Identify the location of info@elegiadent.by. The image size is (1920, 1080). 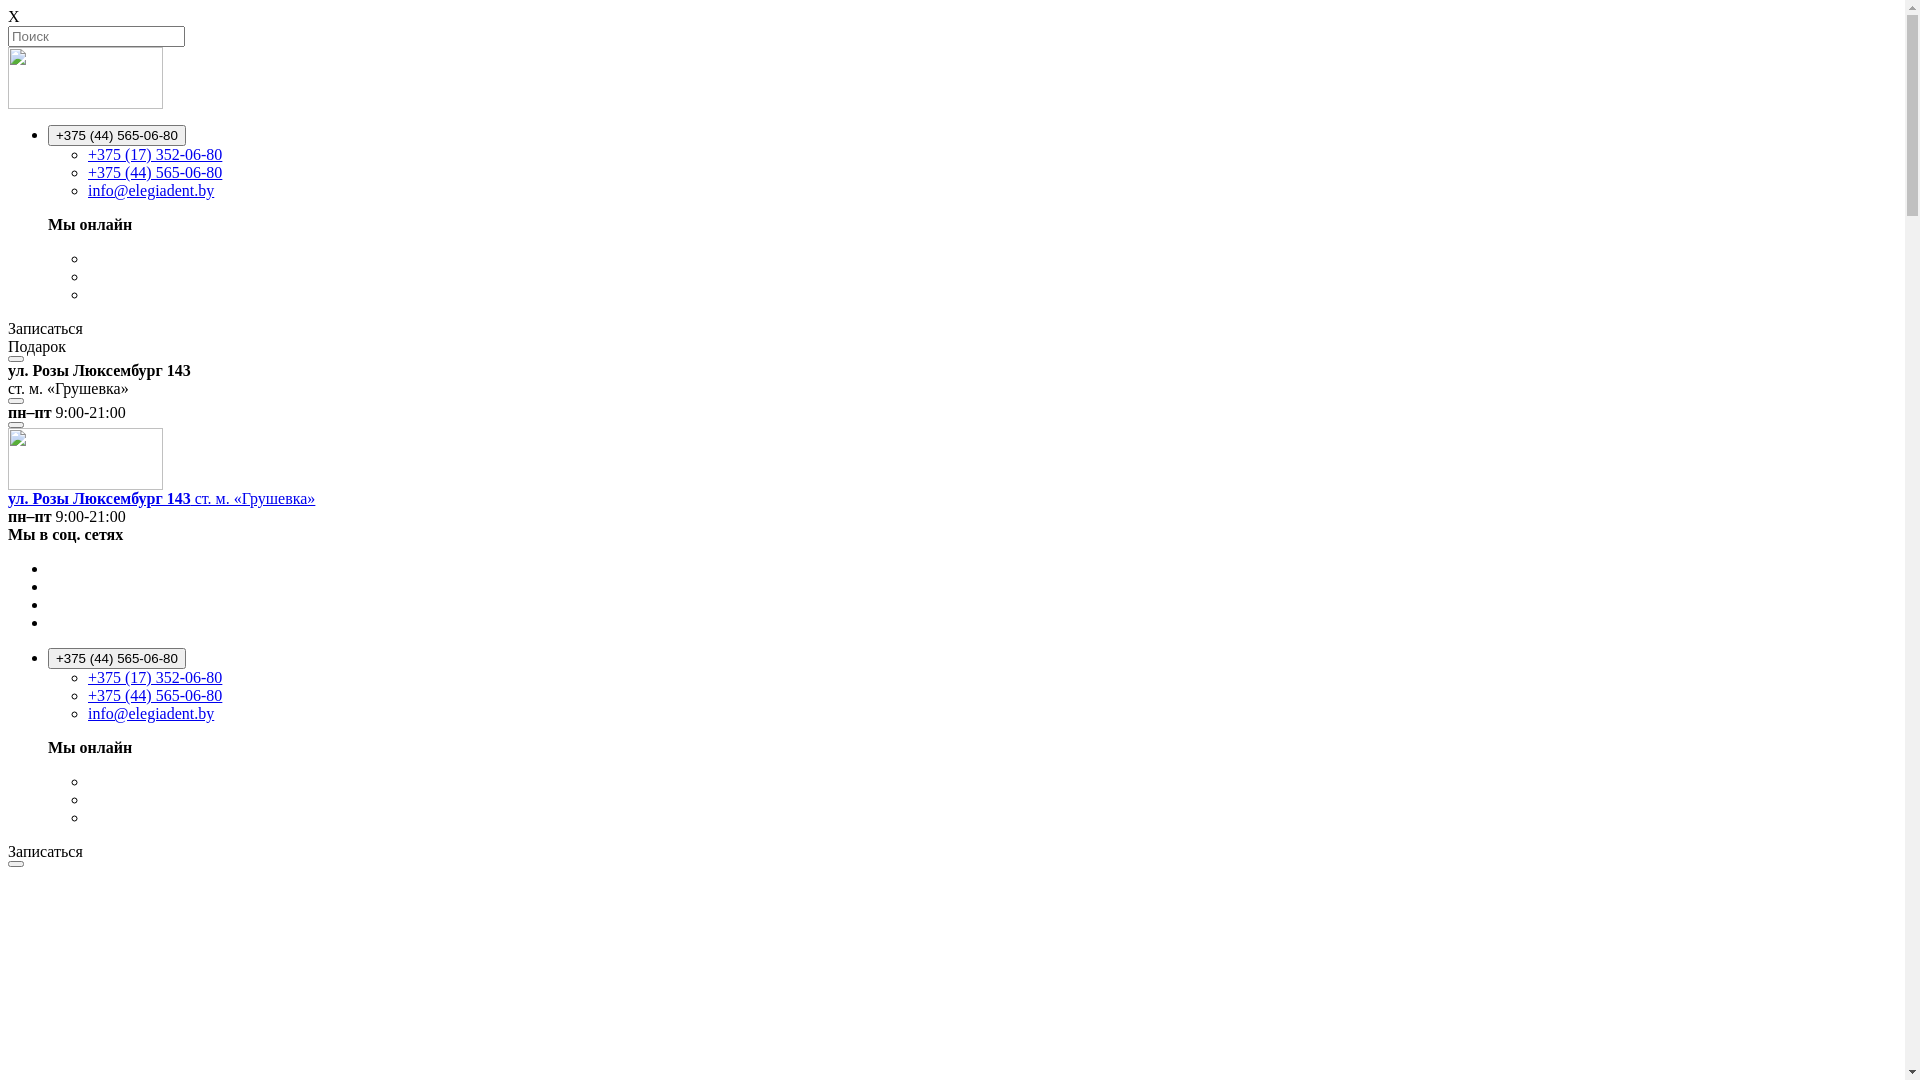
(151, 714).